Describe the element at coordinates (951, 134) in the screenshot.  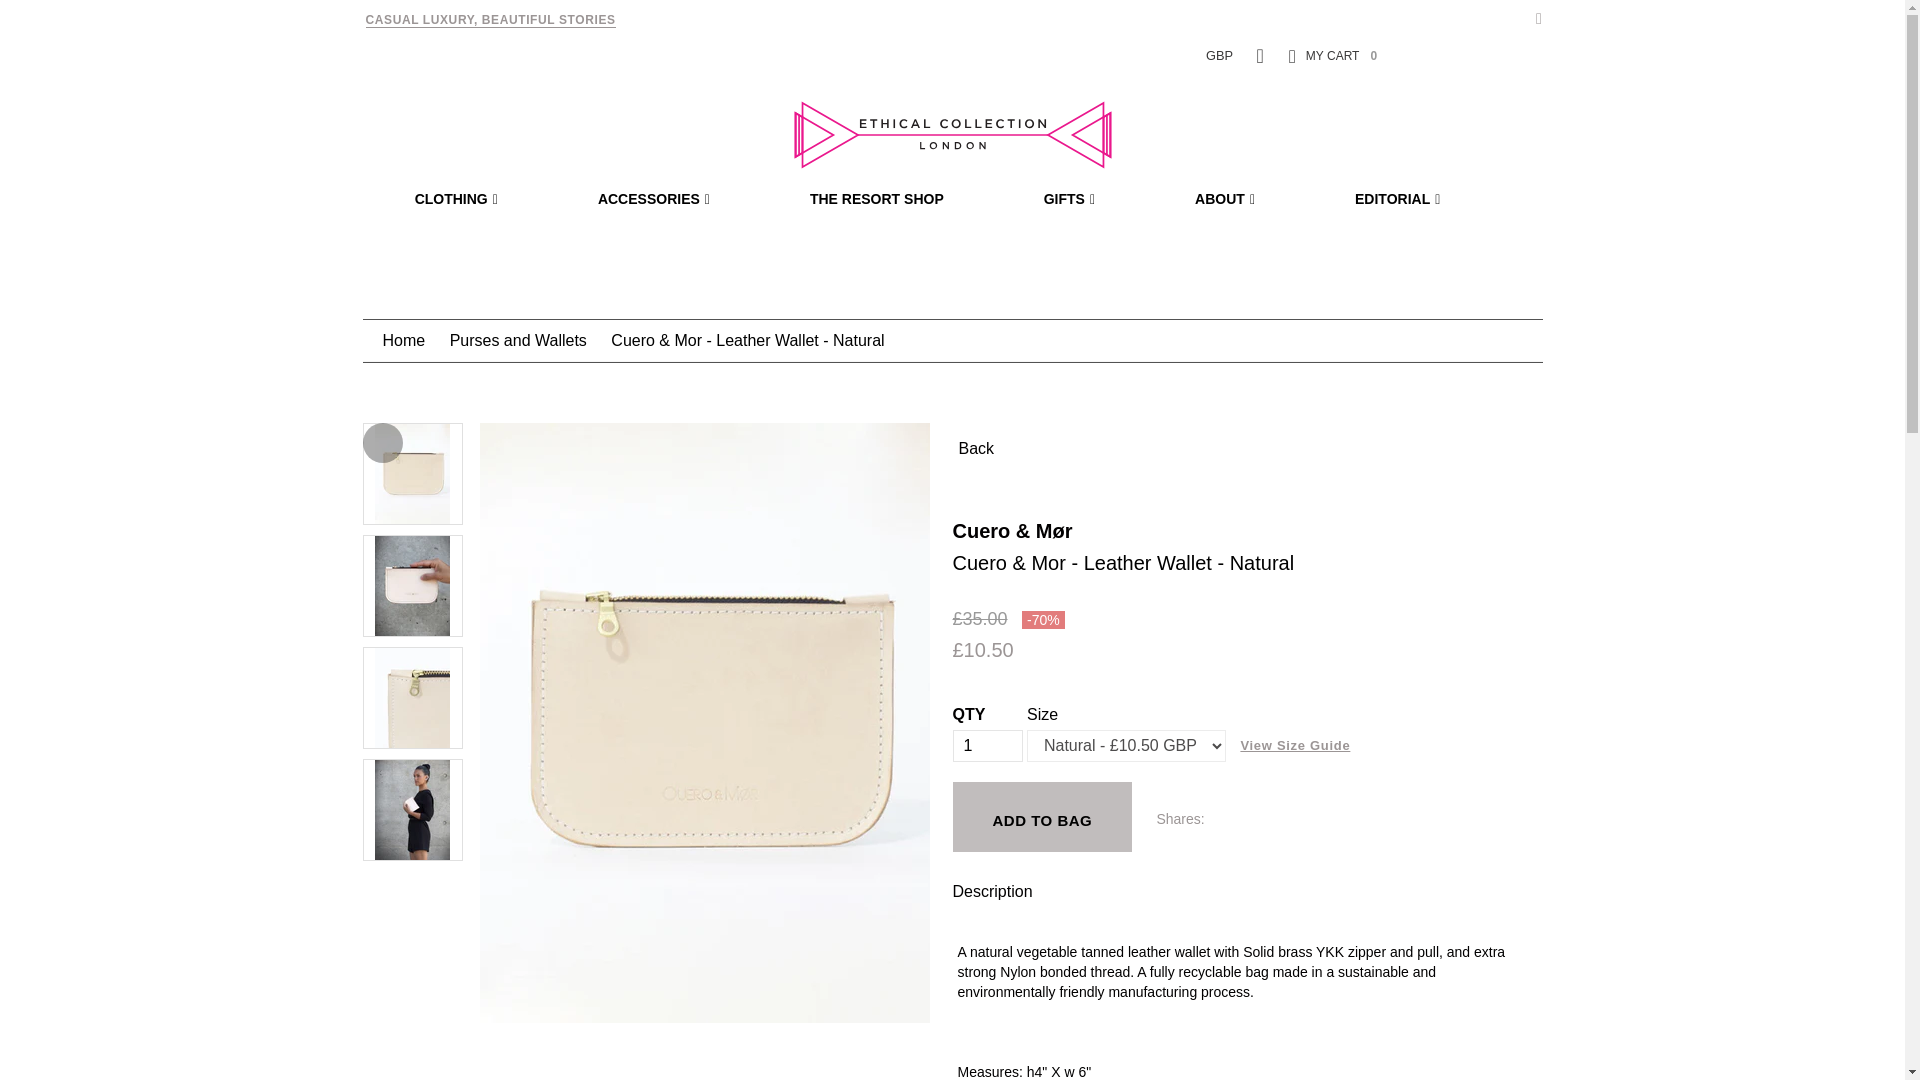
I see `Ethical Collection London` at that location.